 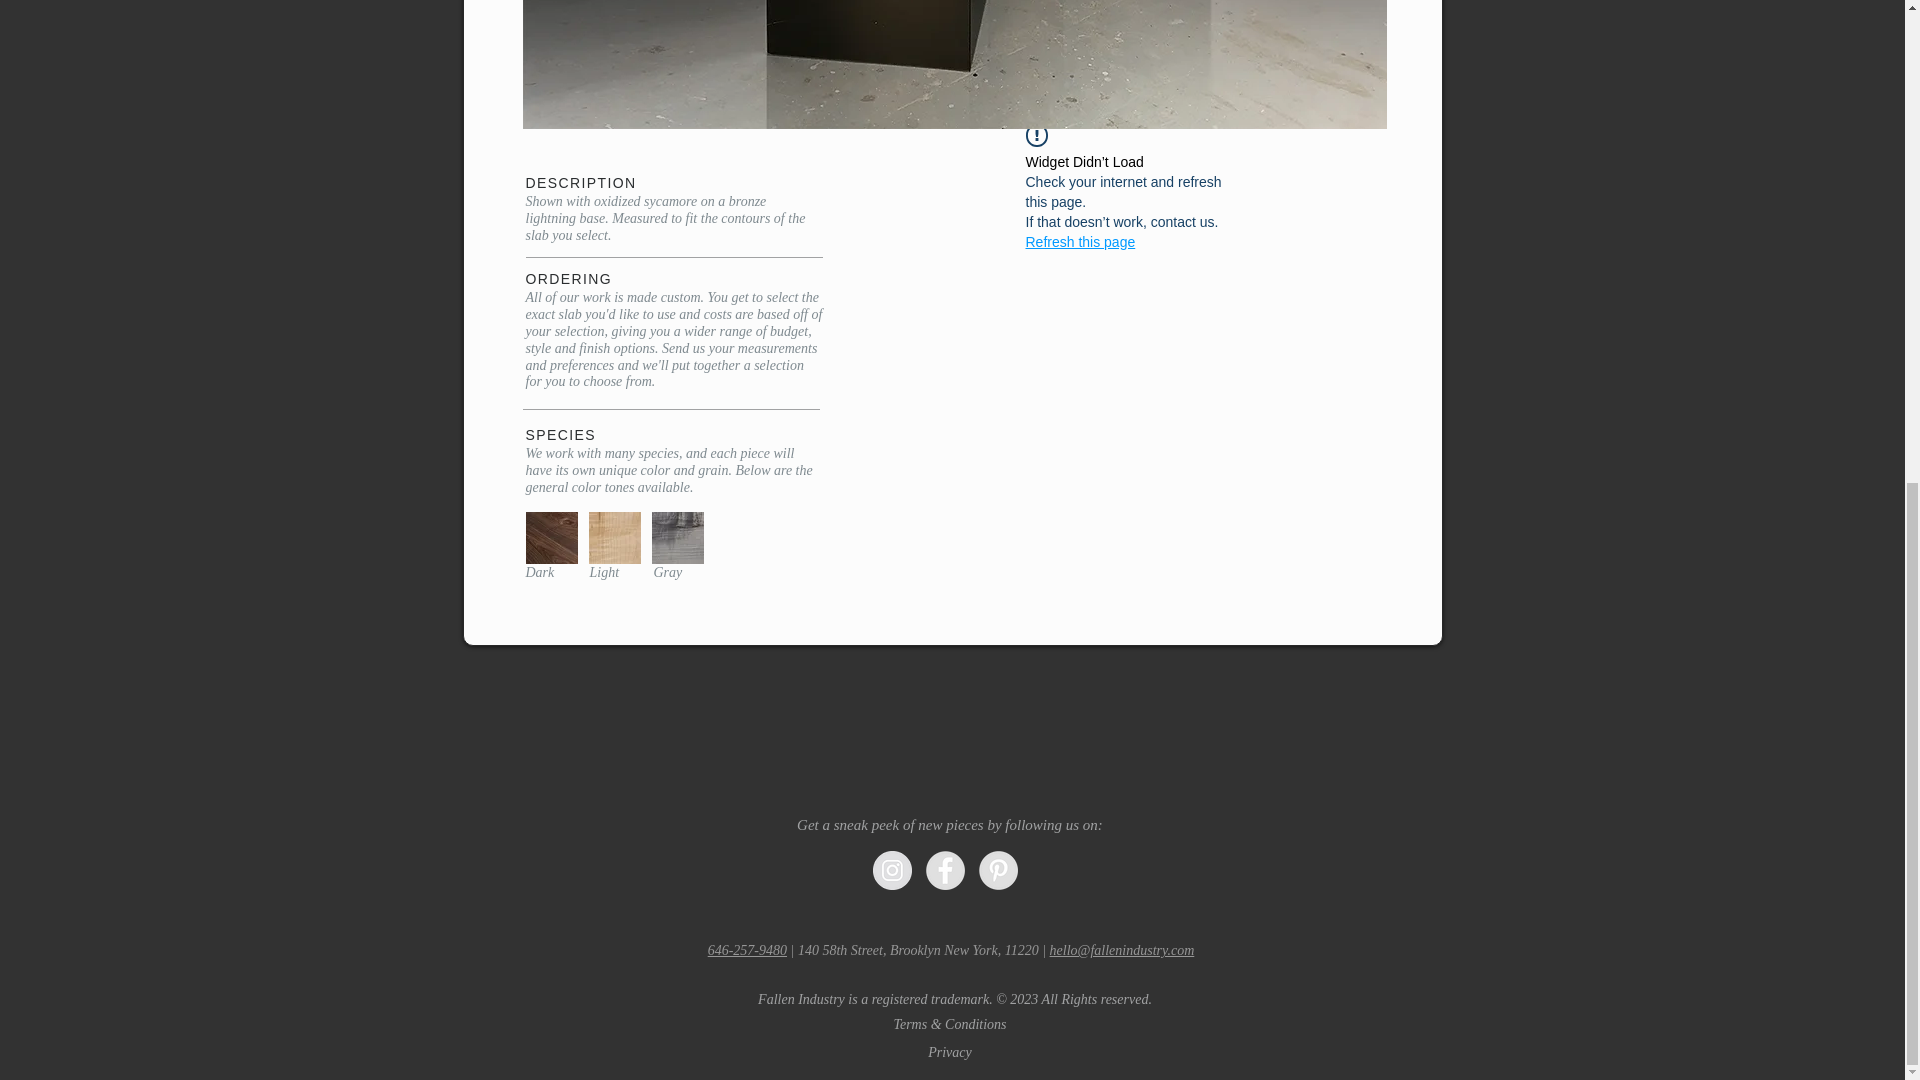 I want to click on SHOWN IN OXIDIED SYCAMORE, so click(x=954, y=64).